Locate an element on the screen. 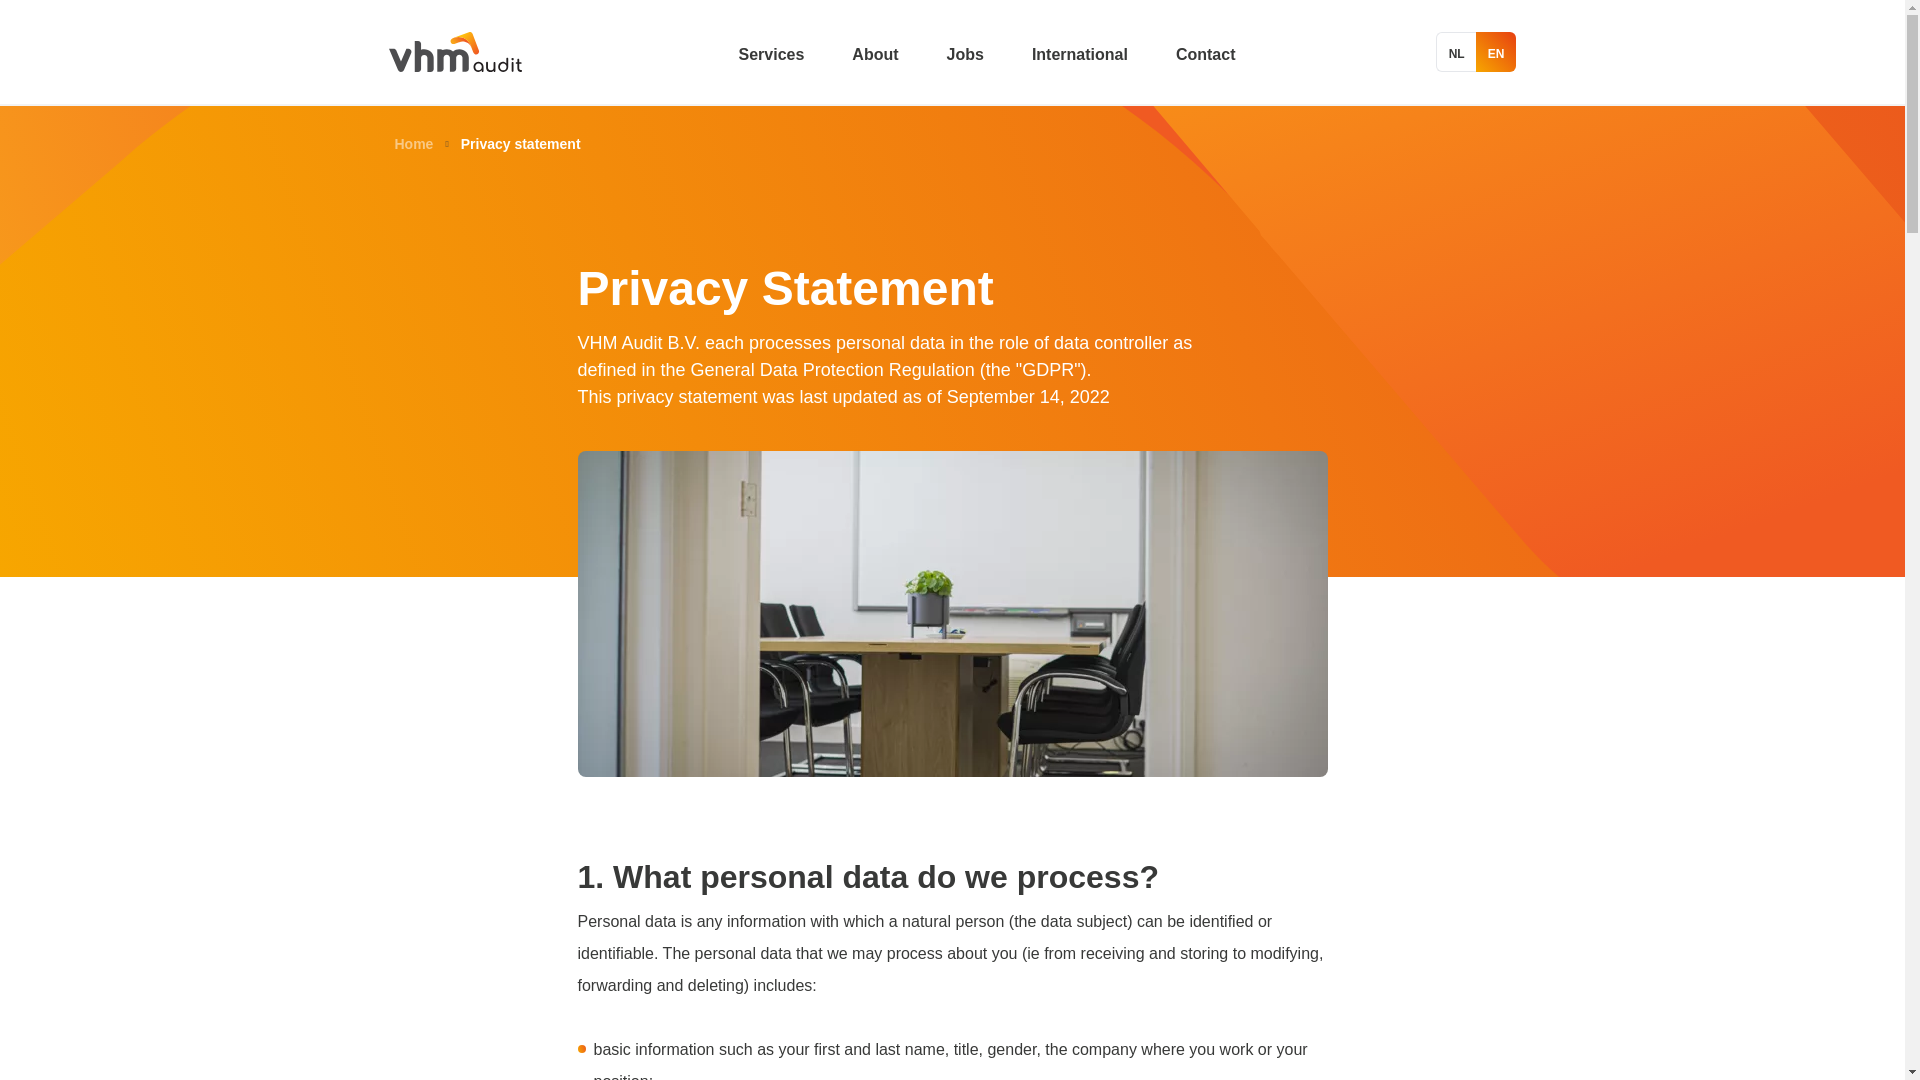 The width and height of the screenshot is (1920, 1080). Terug naar de homepagina van English is located at coordinates (413, 144).